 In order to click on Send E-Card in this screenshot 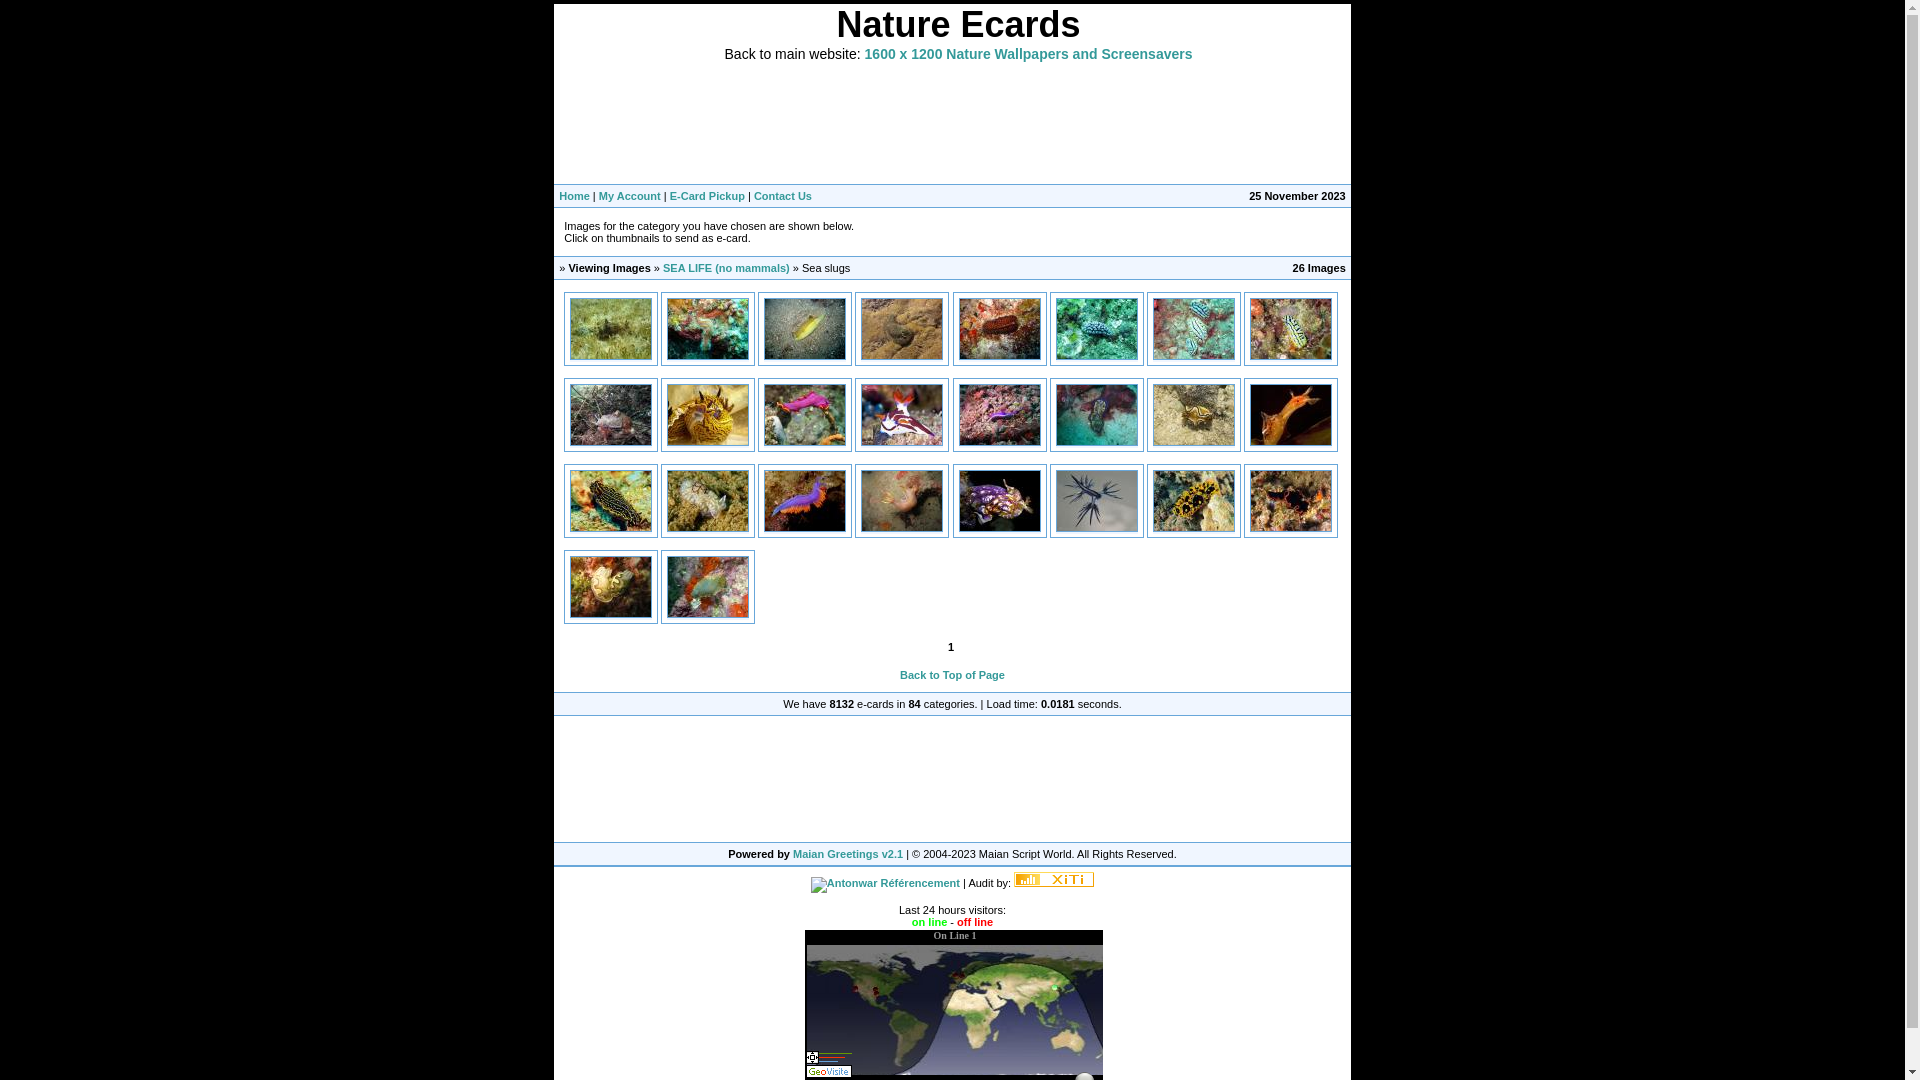, I will do `click(1291, 442)`.